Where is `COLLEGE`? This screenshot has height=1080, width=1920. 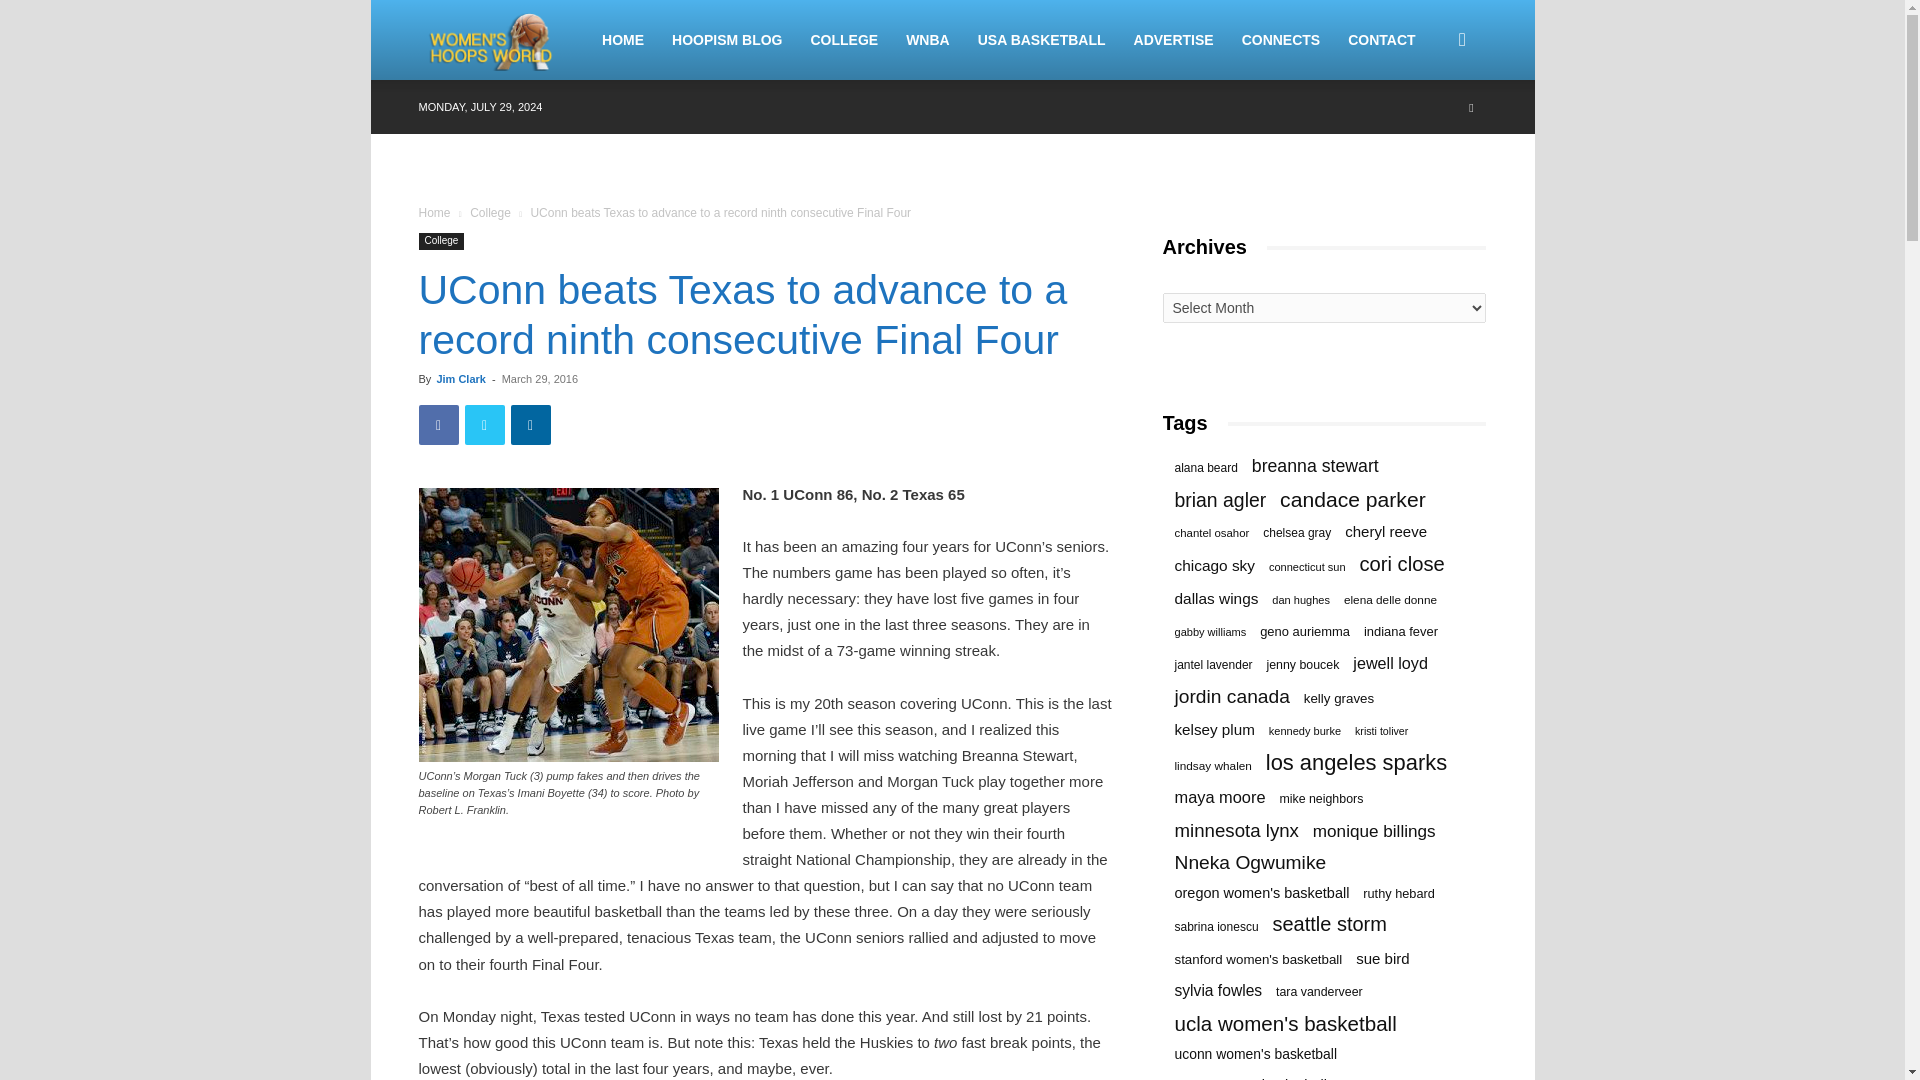
COLLEGE is located at coordinates (844, 40).